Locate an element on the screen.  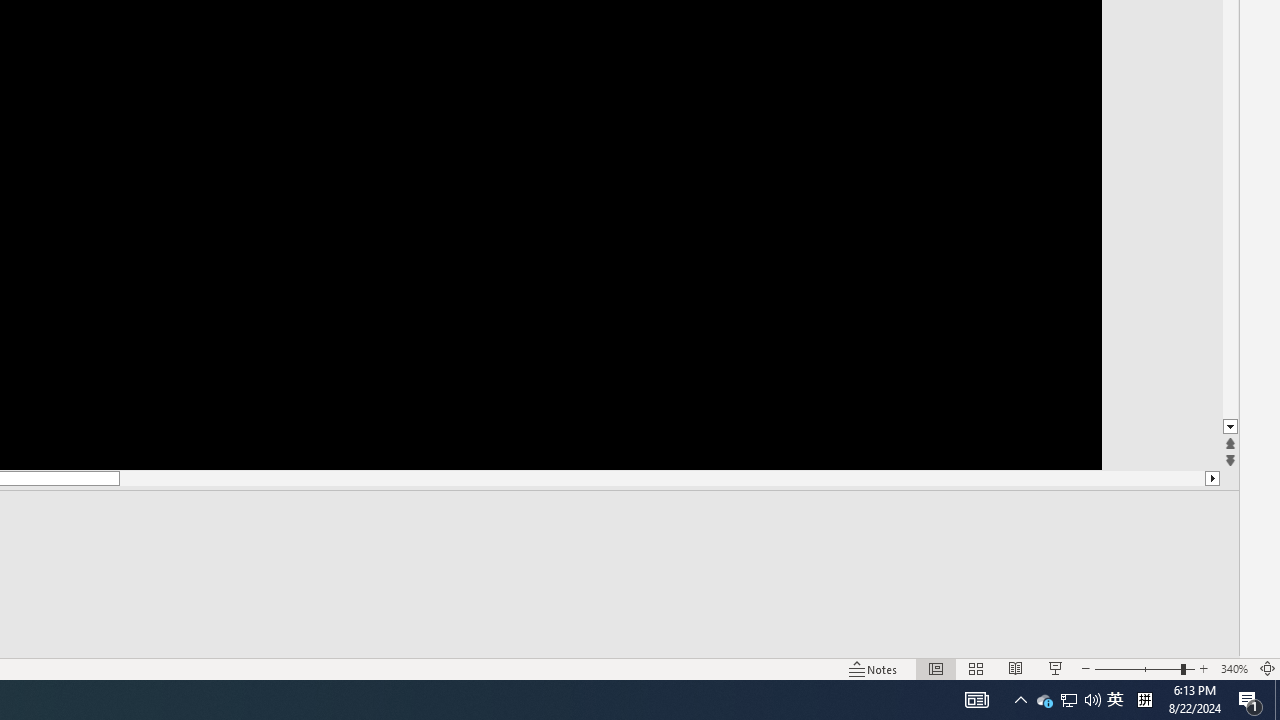
Zoom 340% is located at coordinates (1234, 668).